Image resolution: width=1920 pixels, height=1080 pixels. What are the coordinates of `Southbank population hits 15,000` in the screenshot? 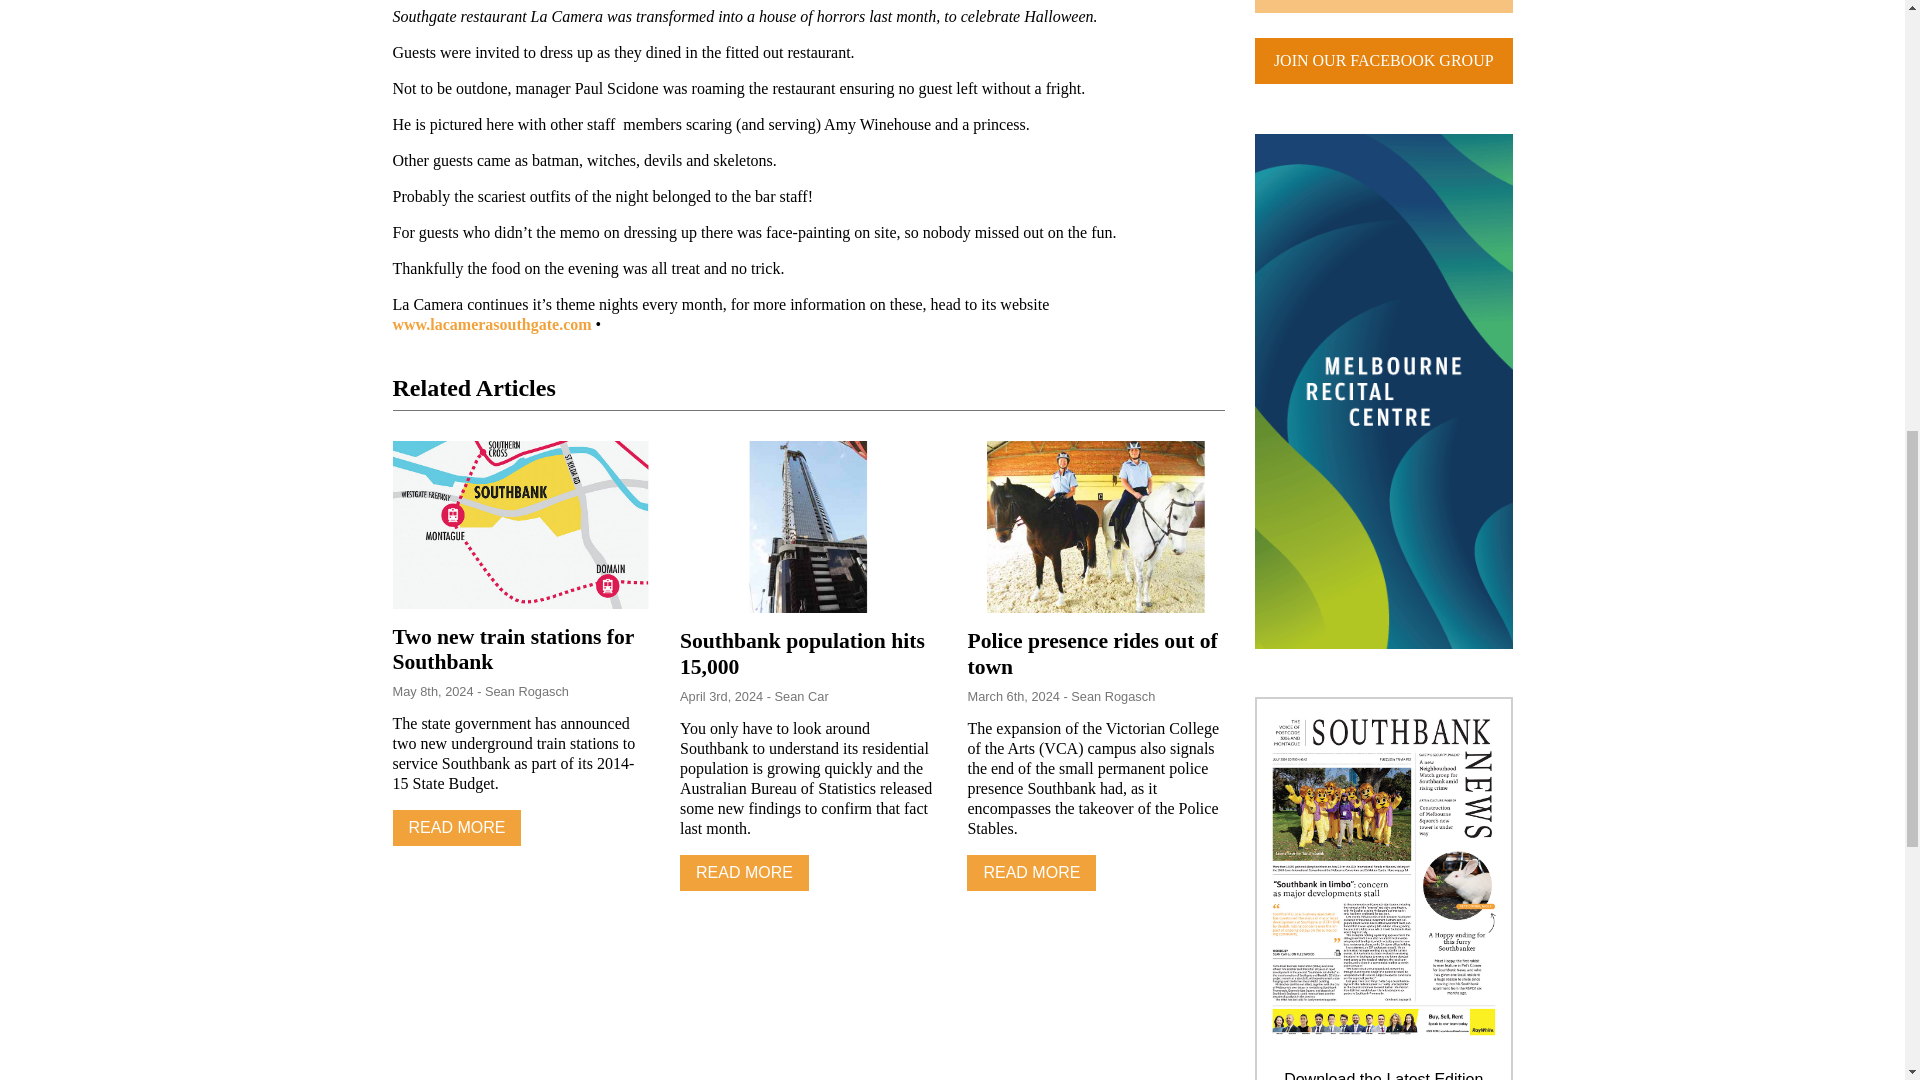 It's located at (802, 654).